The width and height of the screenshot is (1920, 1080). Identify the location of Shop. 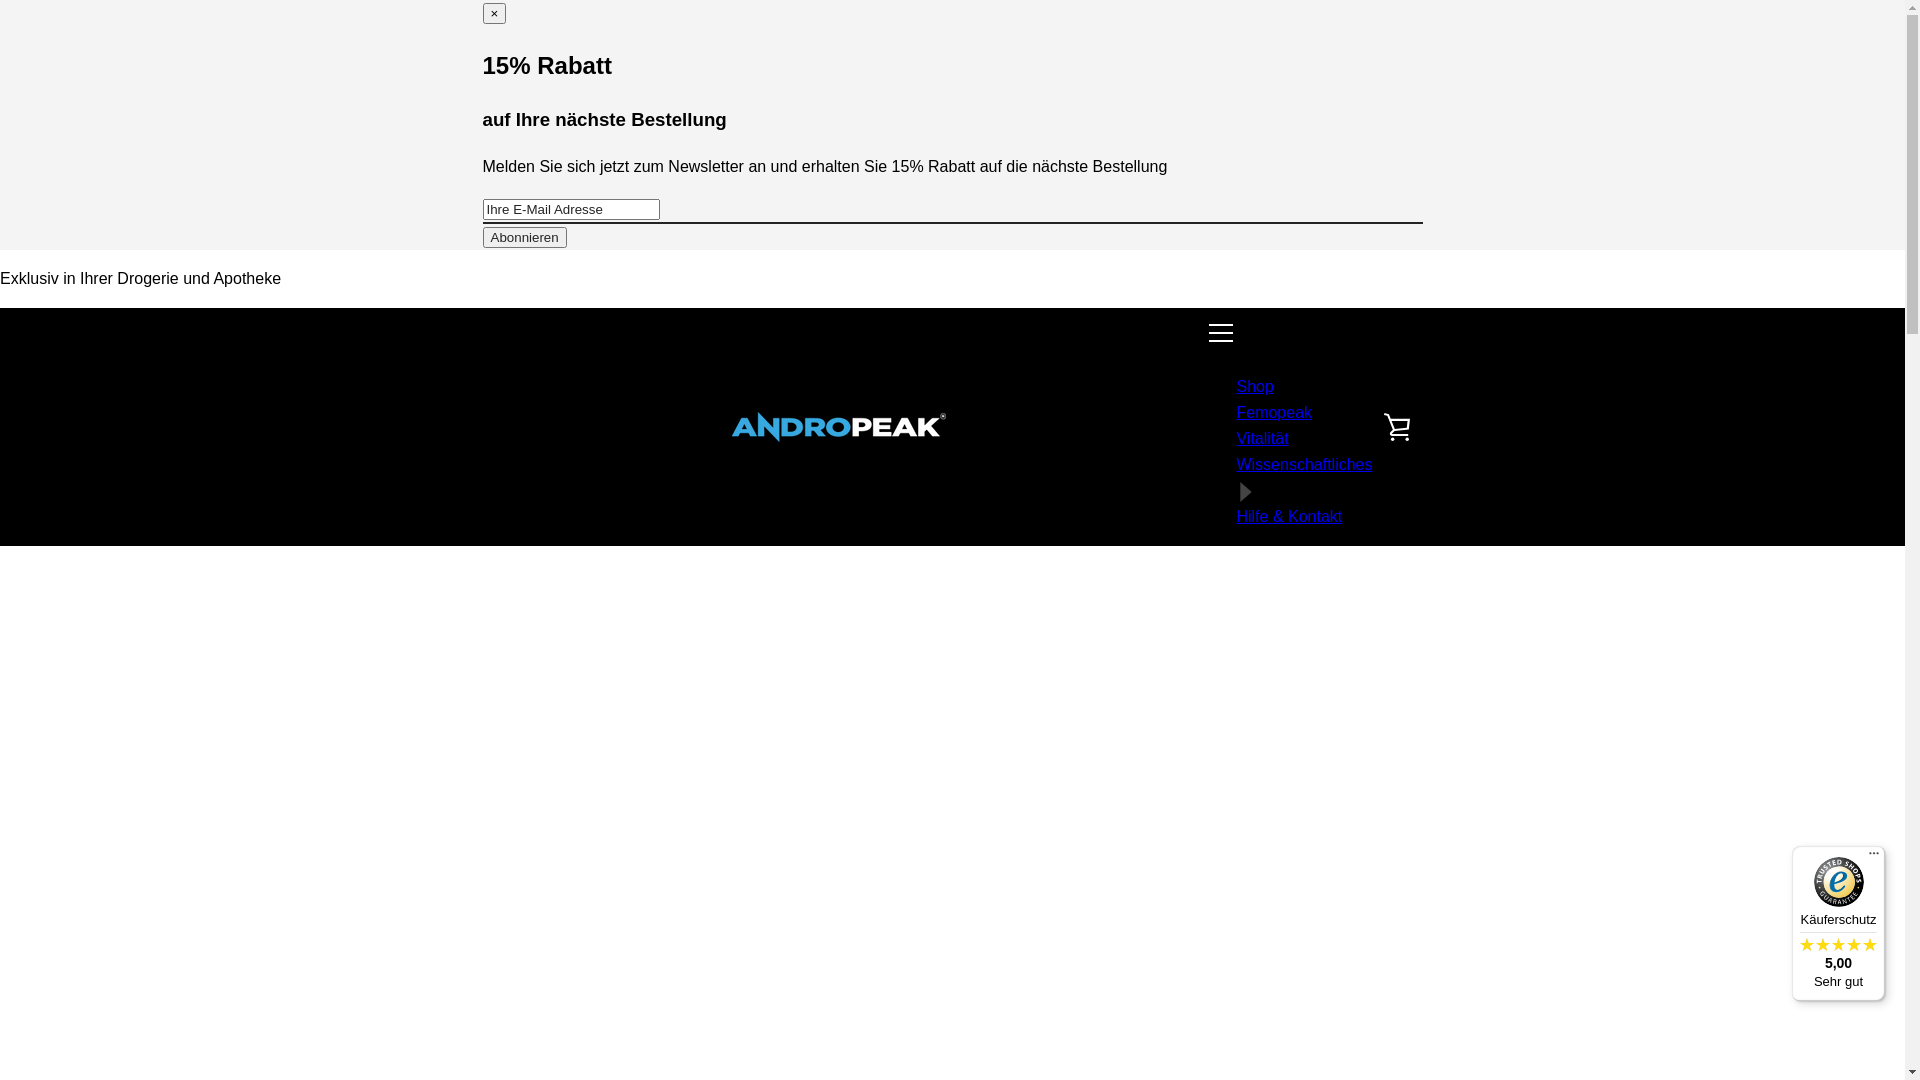
(1254, 386).